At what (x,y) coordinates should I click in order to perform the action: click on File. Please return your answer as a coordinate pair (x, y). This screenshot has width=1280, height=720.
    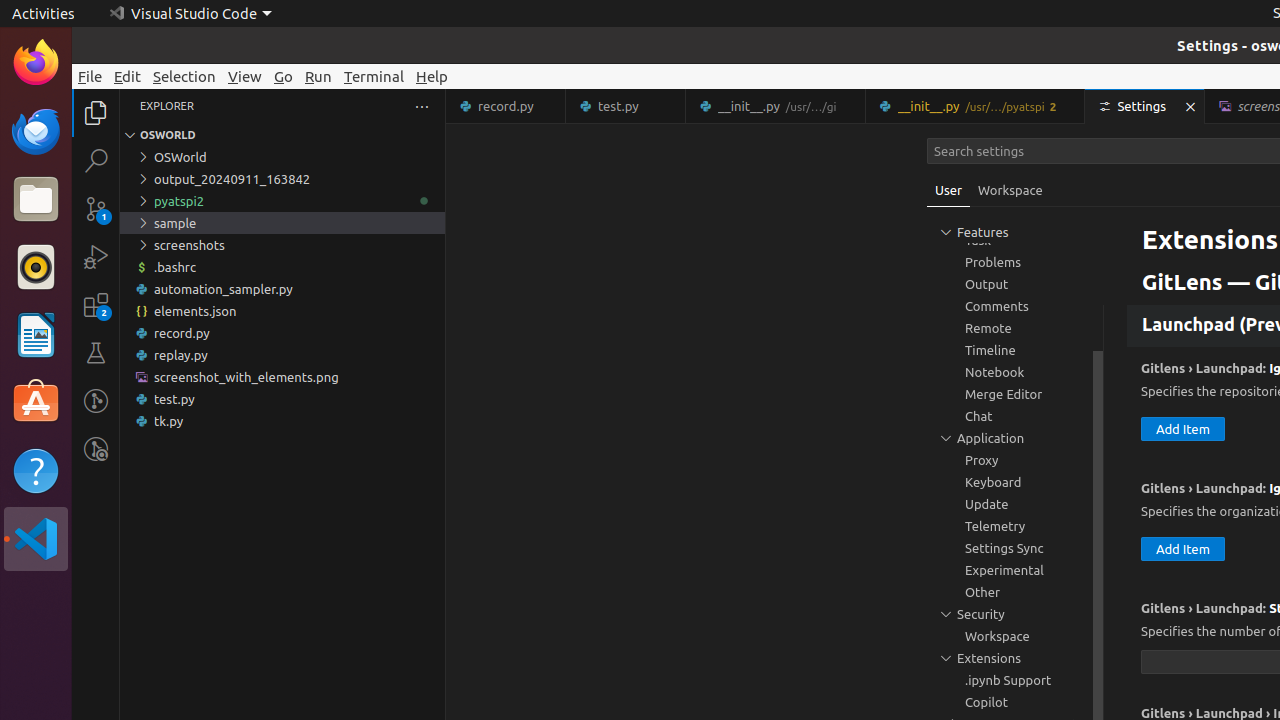
    Looking at the image, I should click on (90, 76).